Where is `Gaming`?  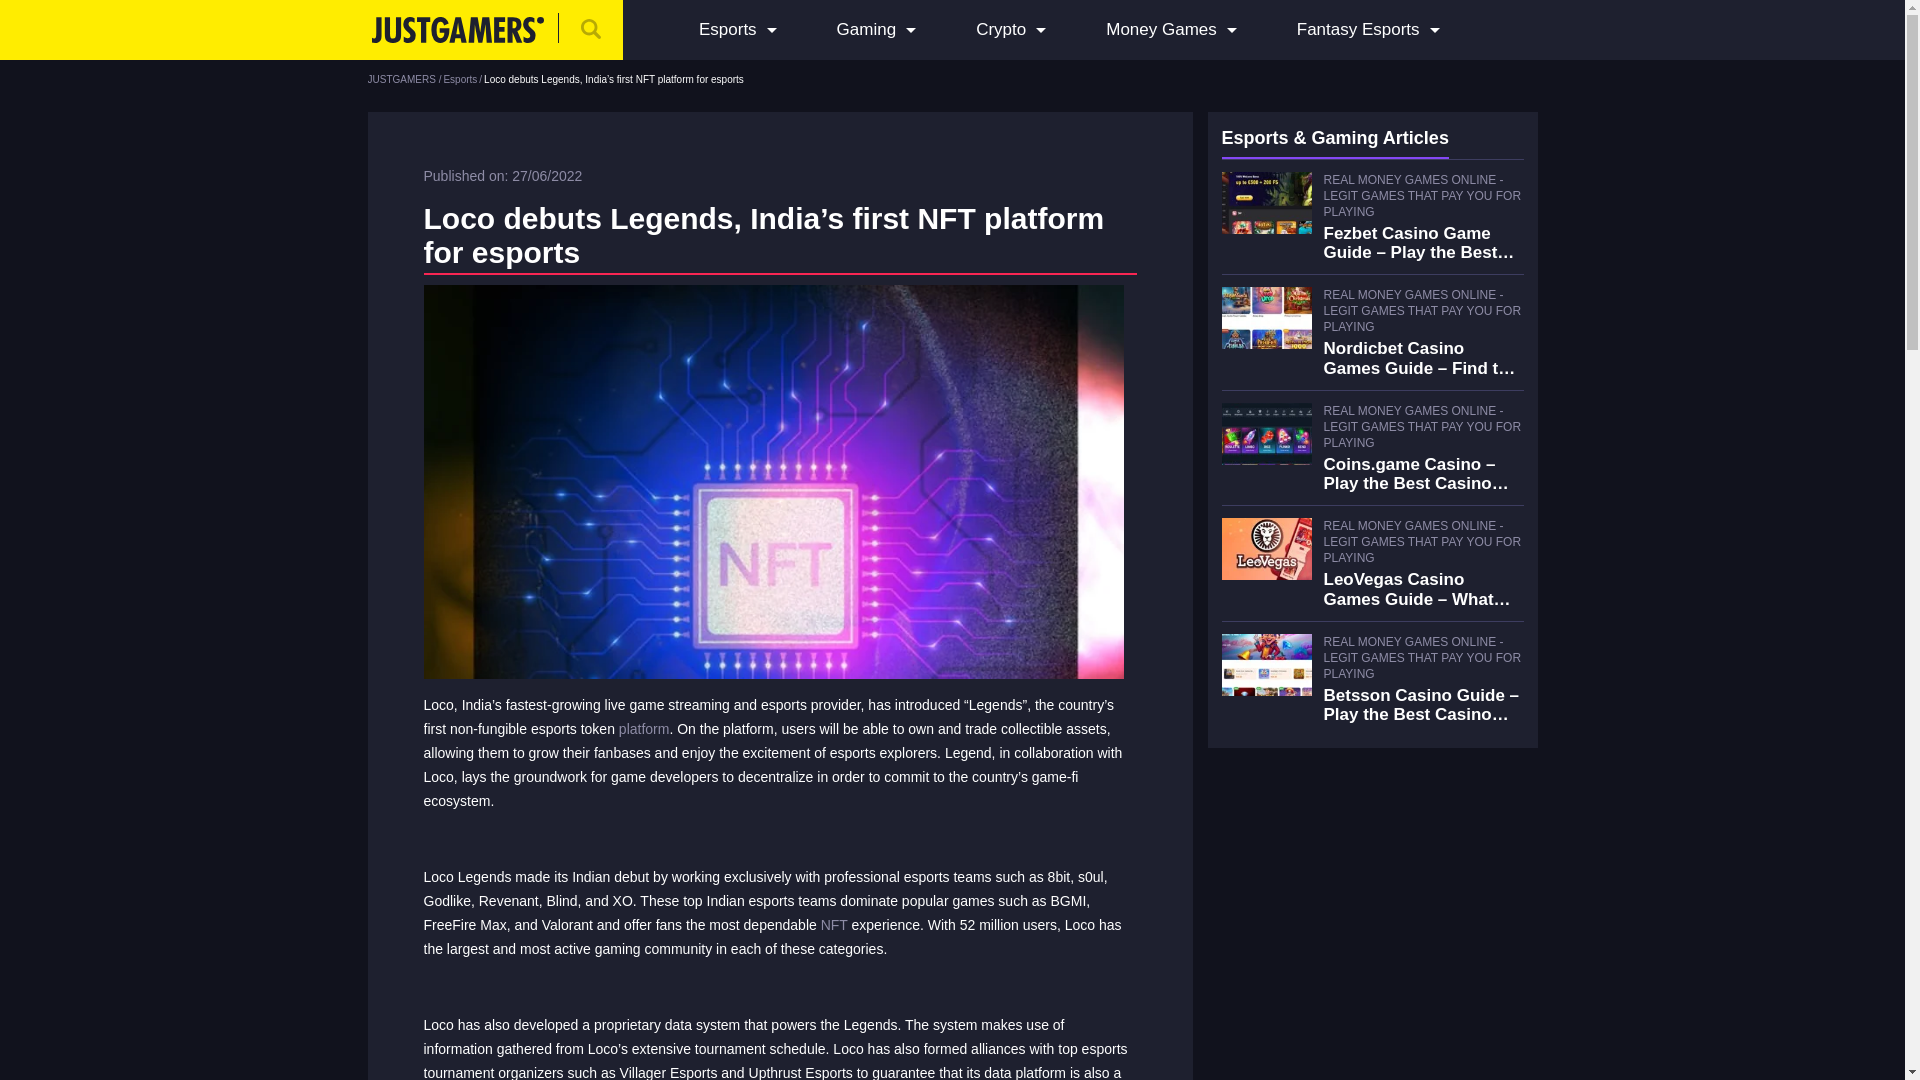 Gaming is located at coordinates (866, 30).